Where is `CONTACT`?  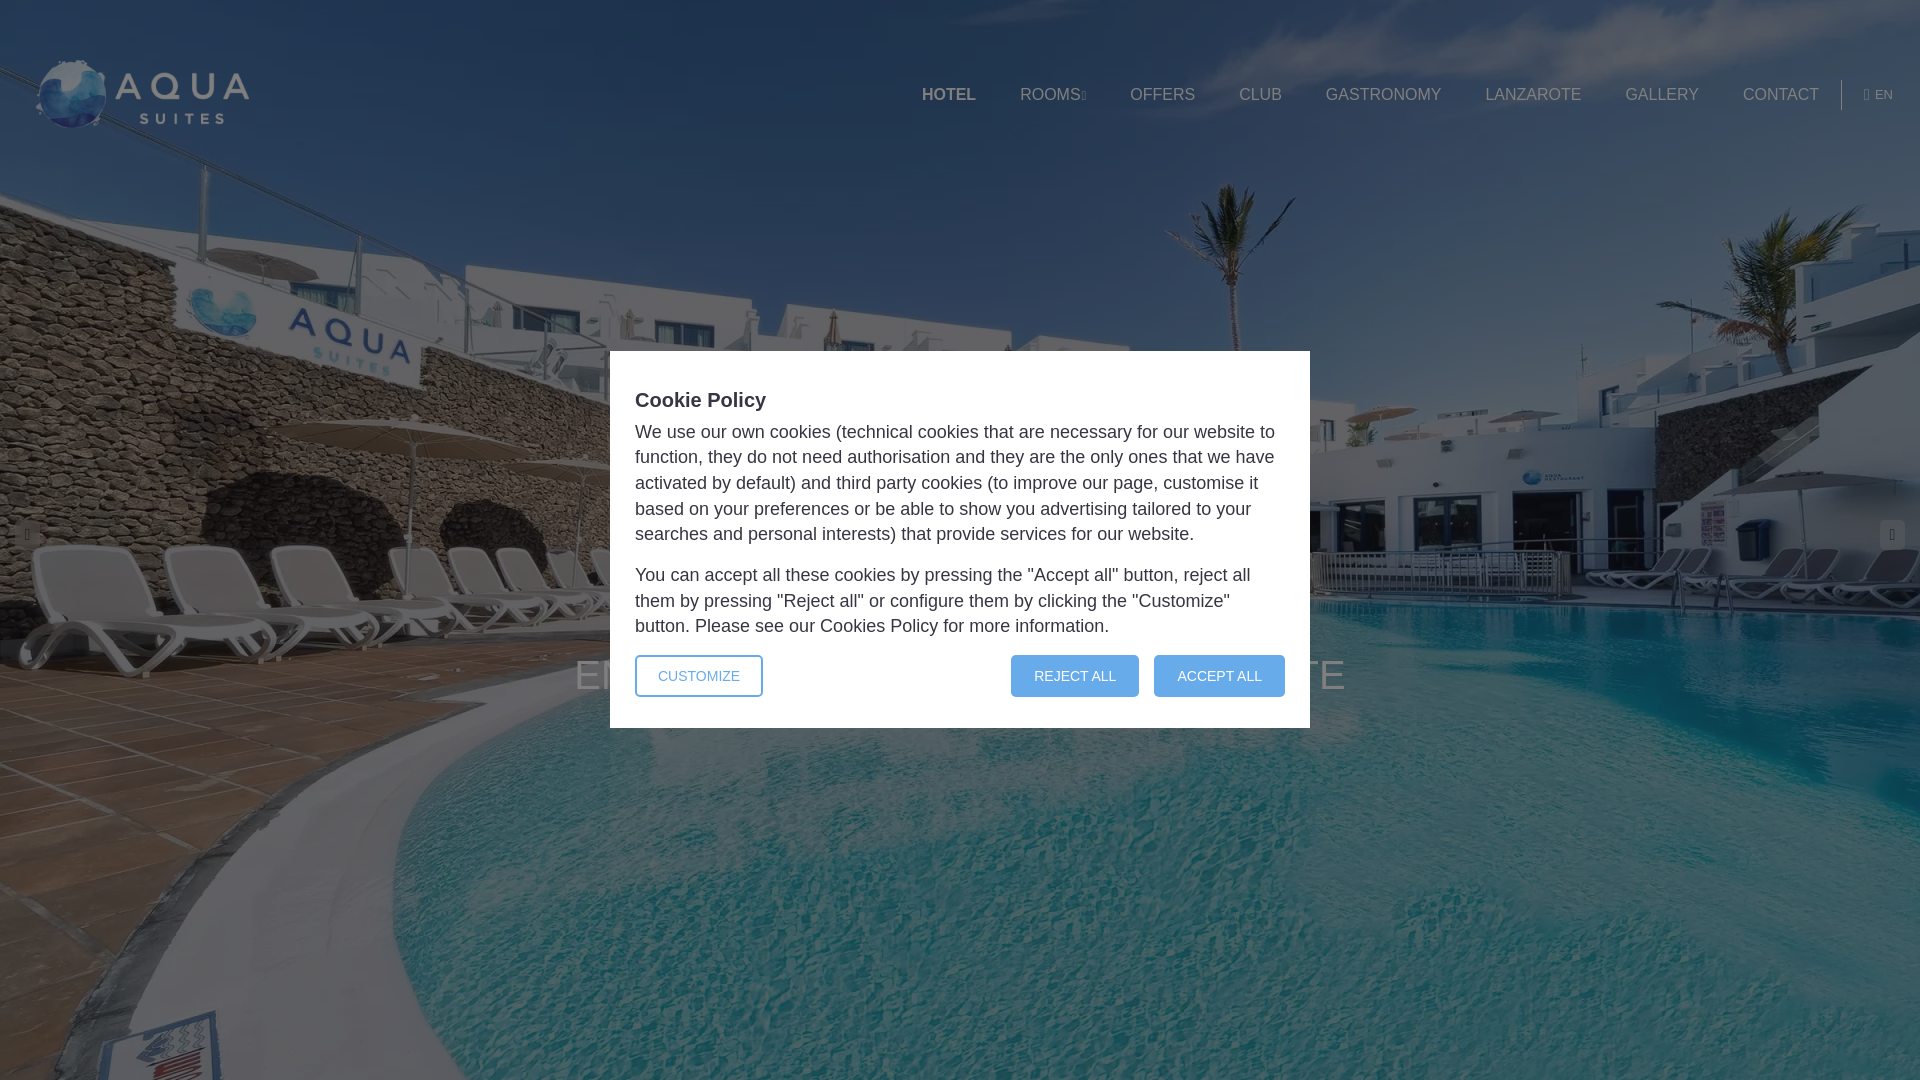
CONTACT is located at coordinates (1780, 95).